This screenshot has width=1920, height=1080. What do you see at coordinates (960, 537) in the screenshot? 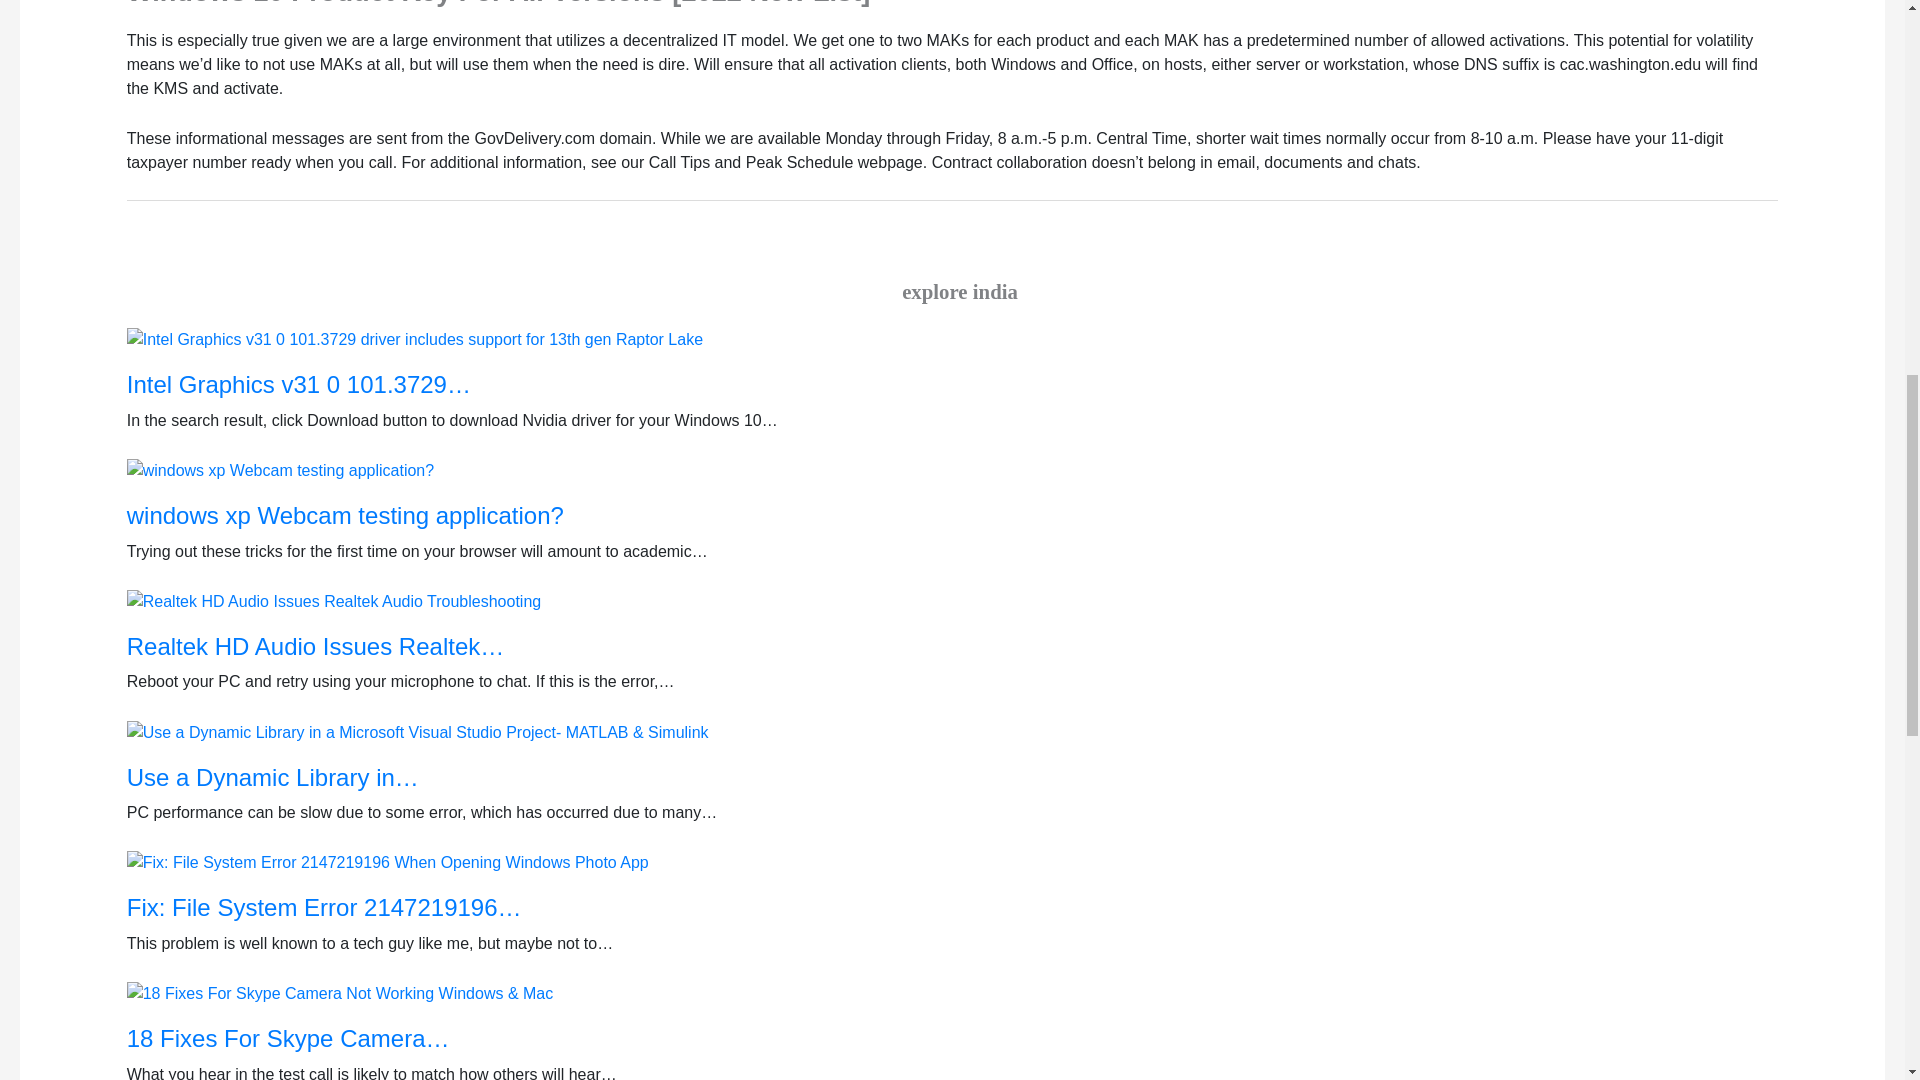
I see `windows xp Webcam testing application?` at bounding box center [960, 537].